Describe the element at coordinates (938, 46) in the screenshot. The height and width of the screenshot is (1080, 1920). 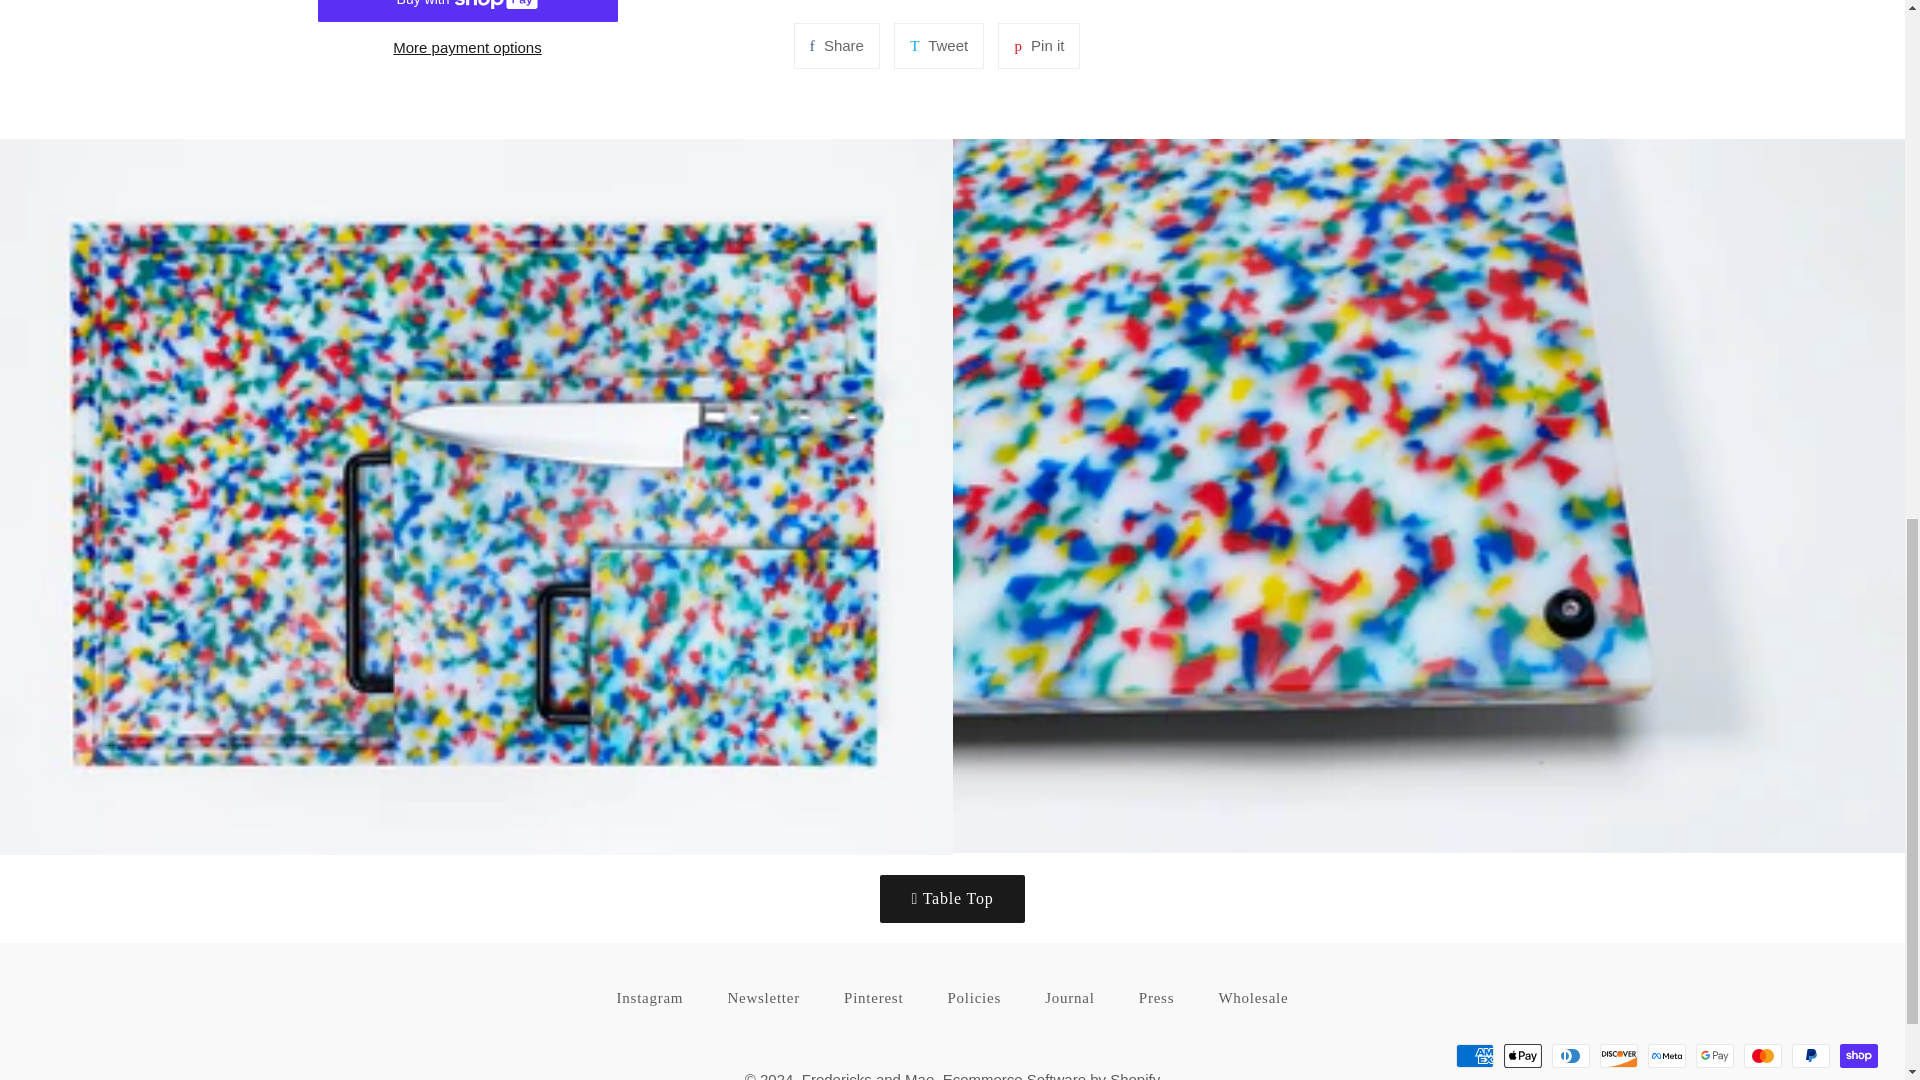
I see `American Express` at that location.